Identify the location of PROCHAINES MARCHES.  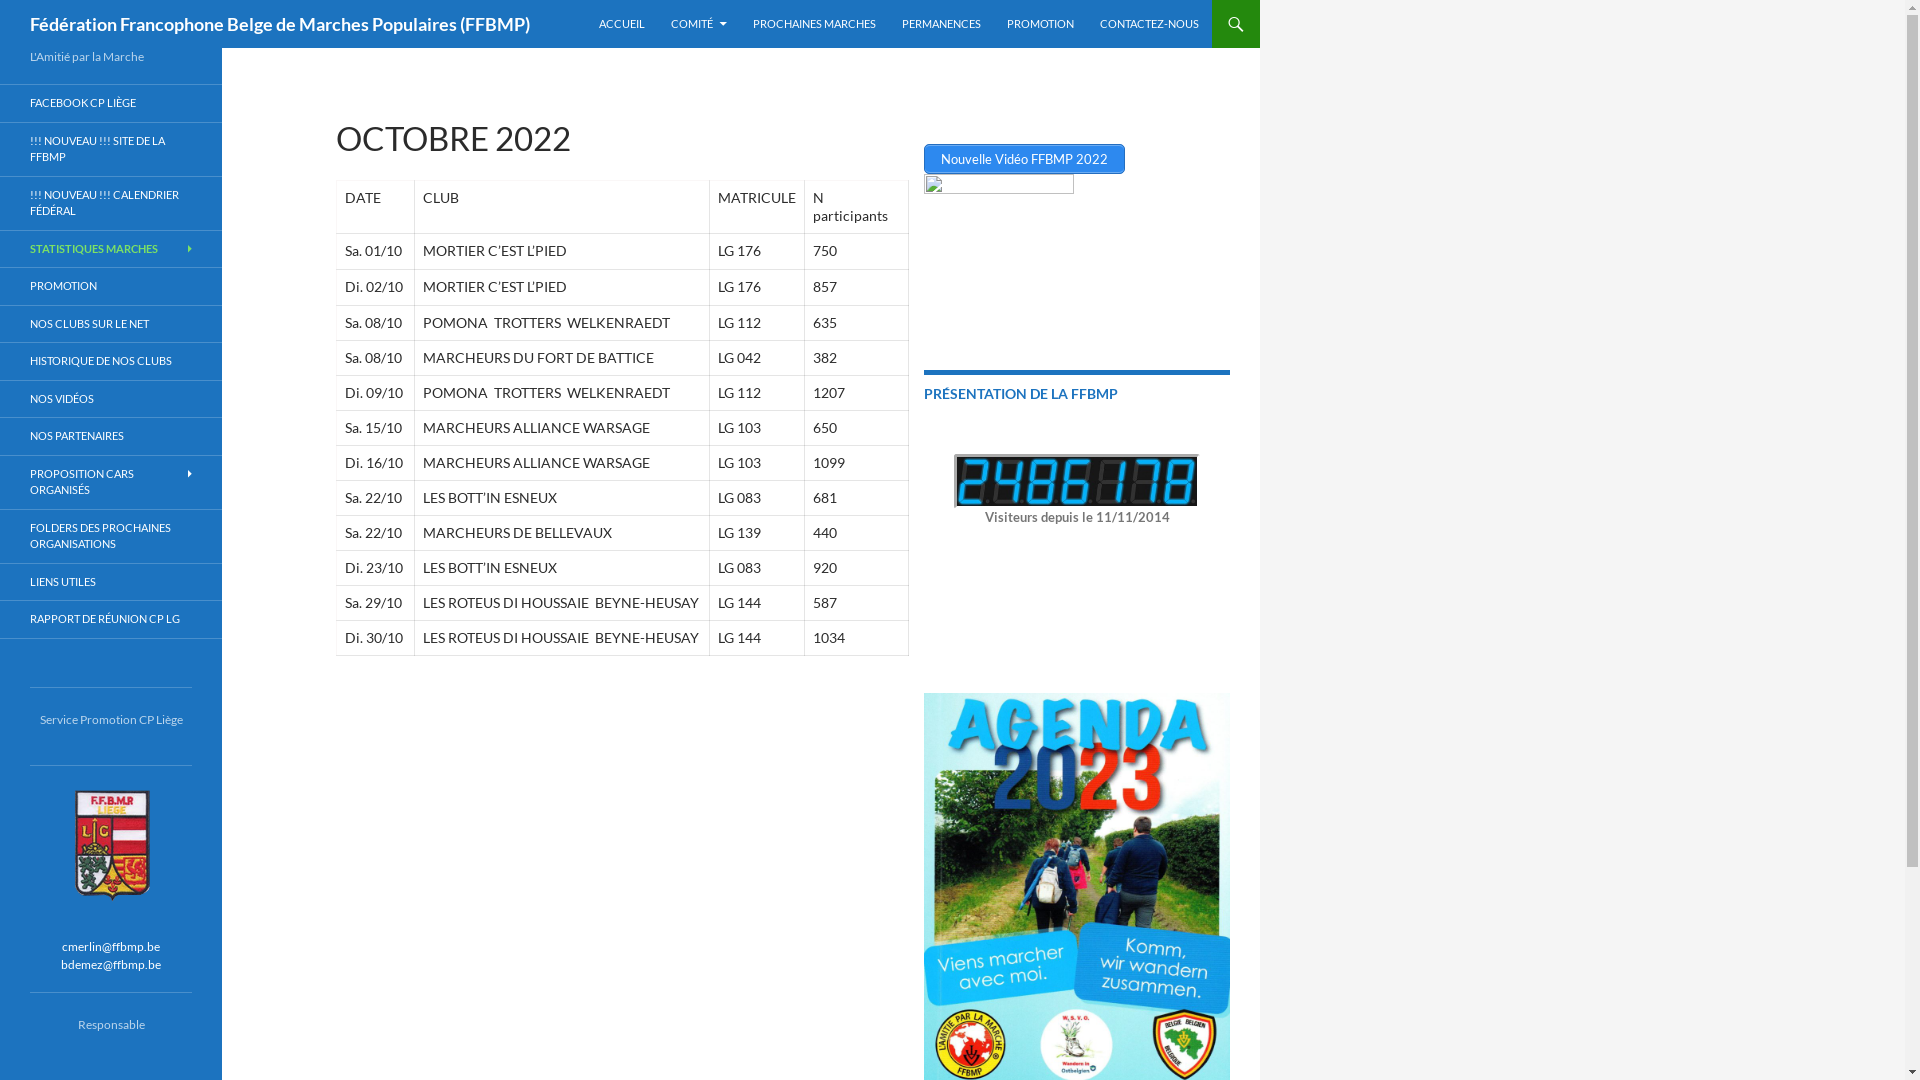
(814, 24).